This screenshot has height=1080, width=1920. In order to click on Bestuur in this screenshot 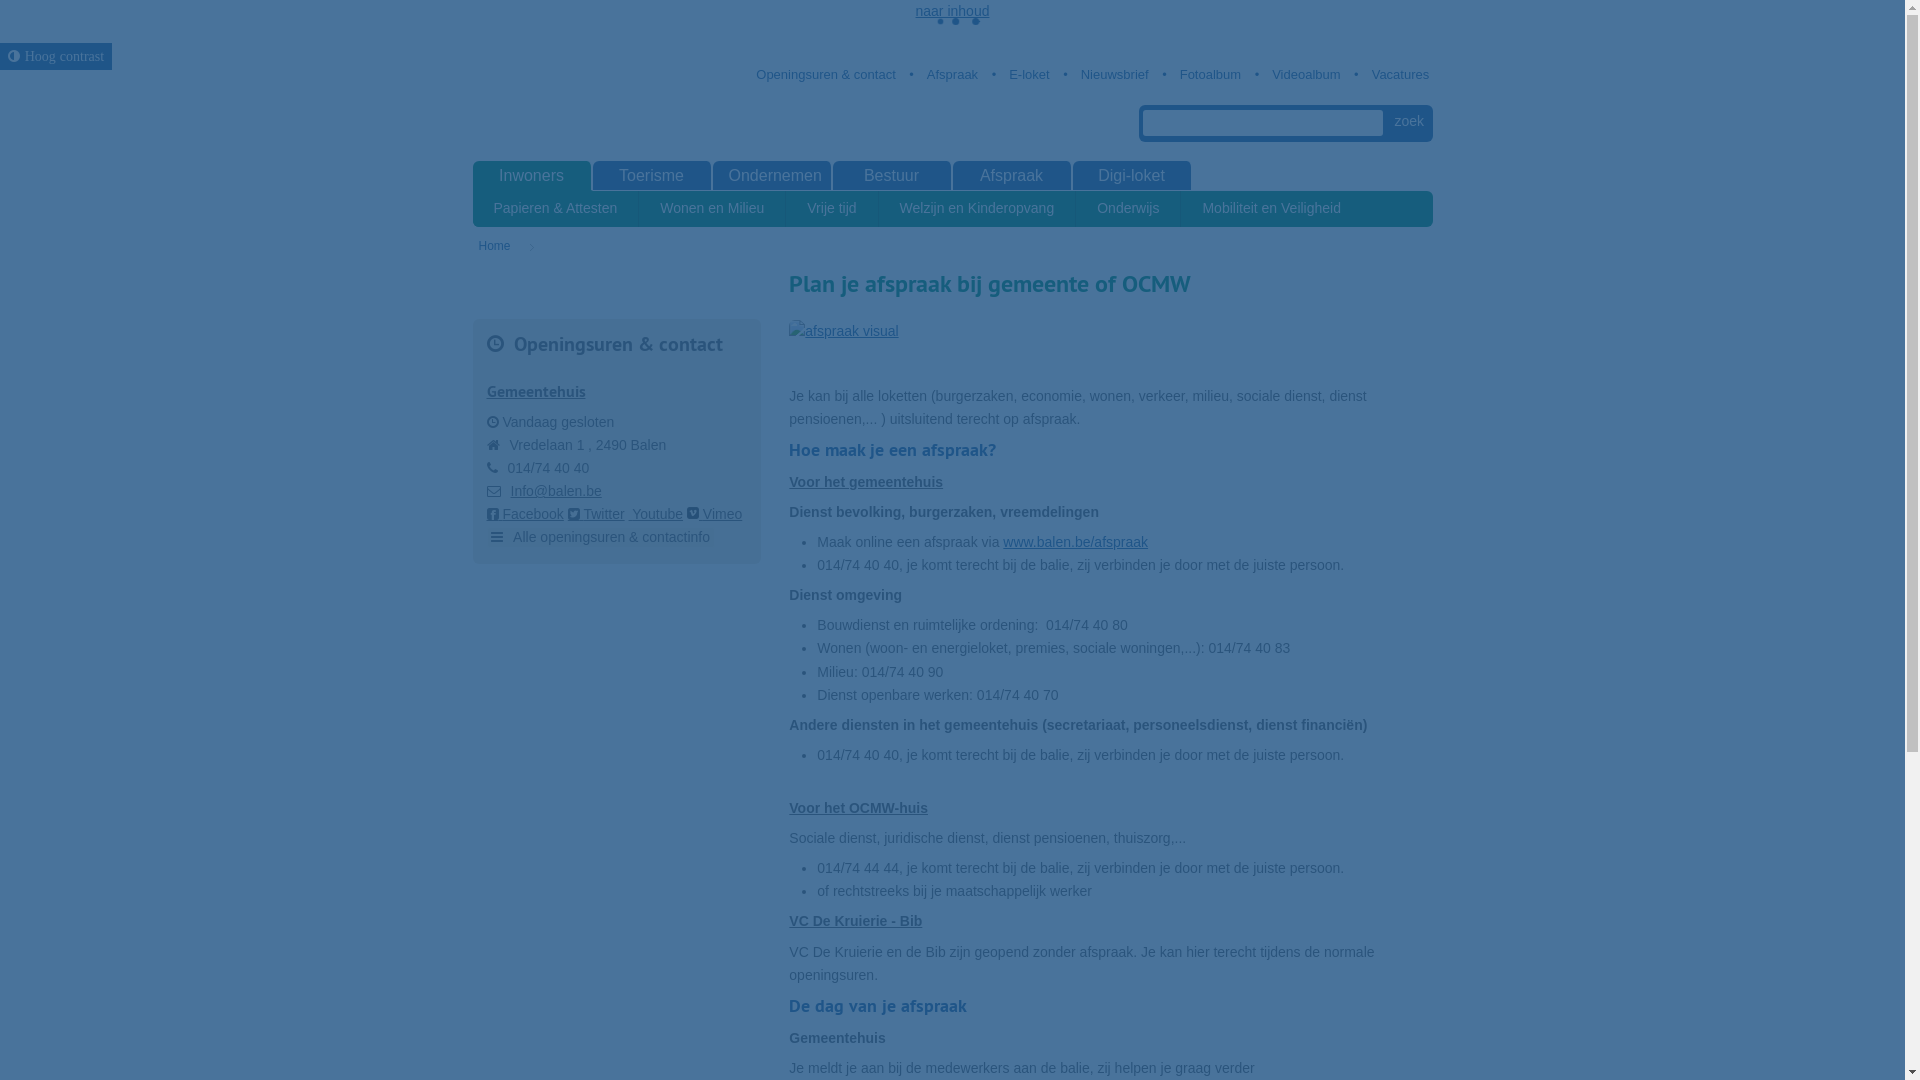, I will do `click(892, 176)`.